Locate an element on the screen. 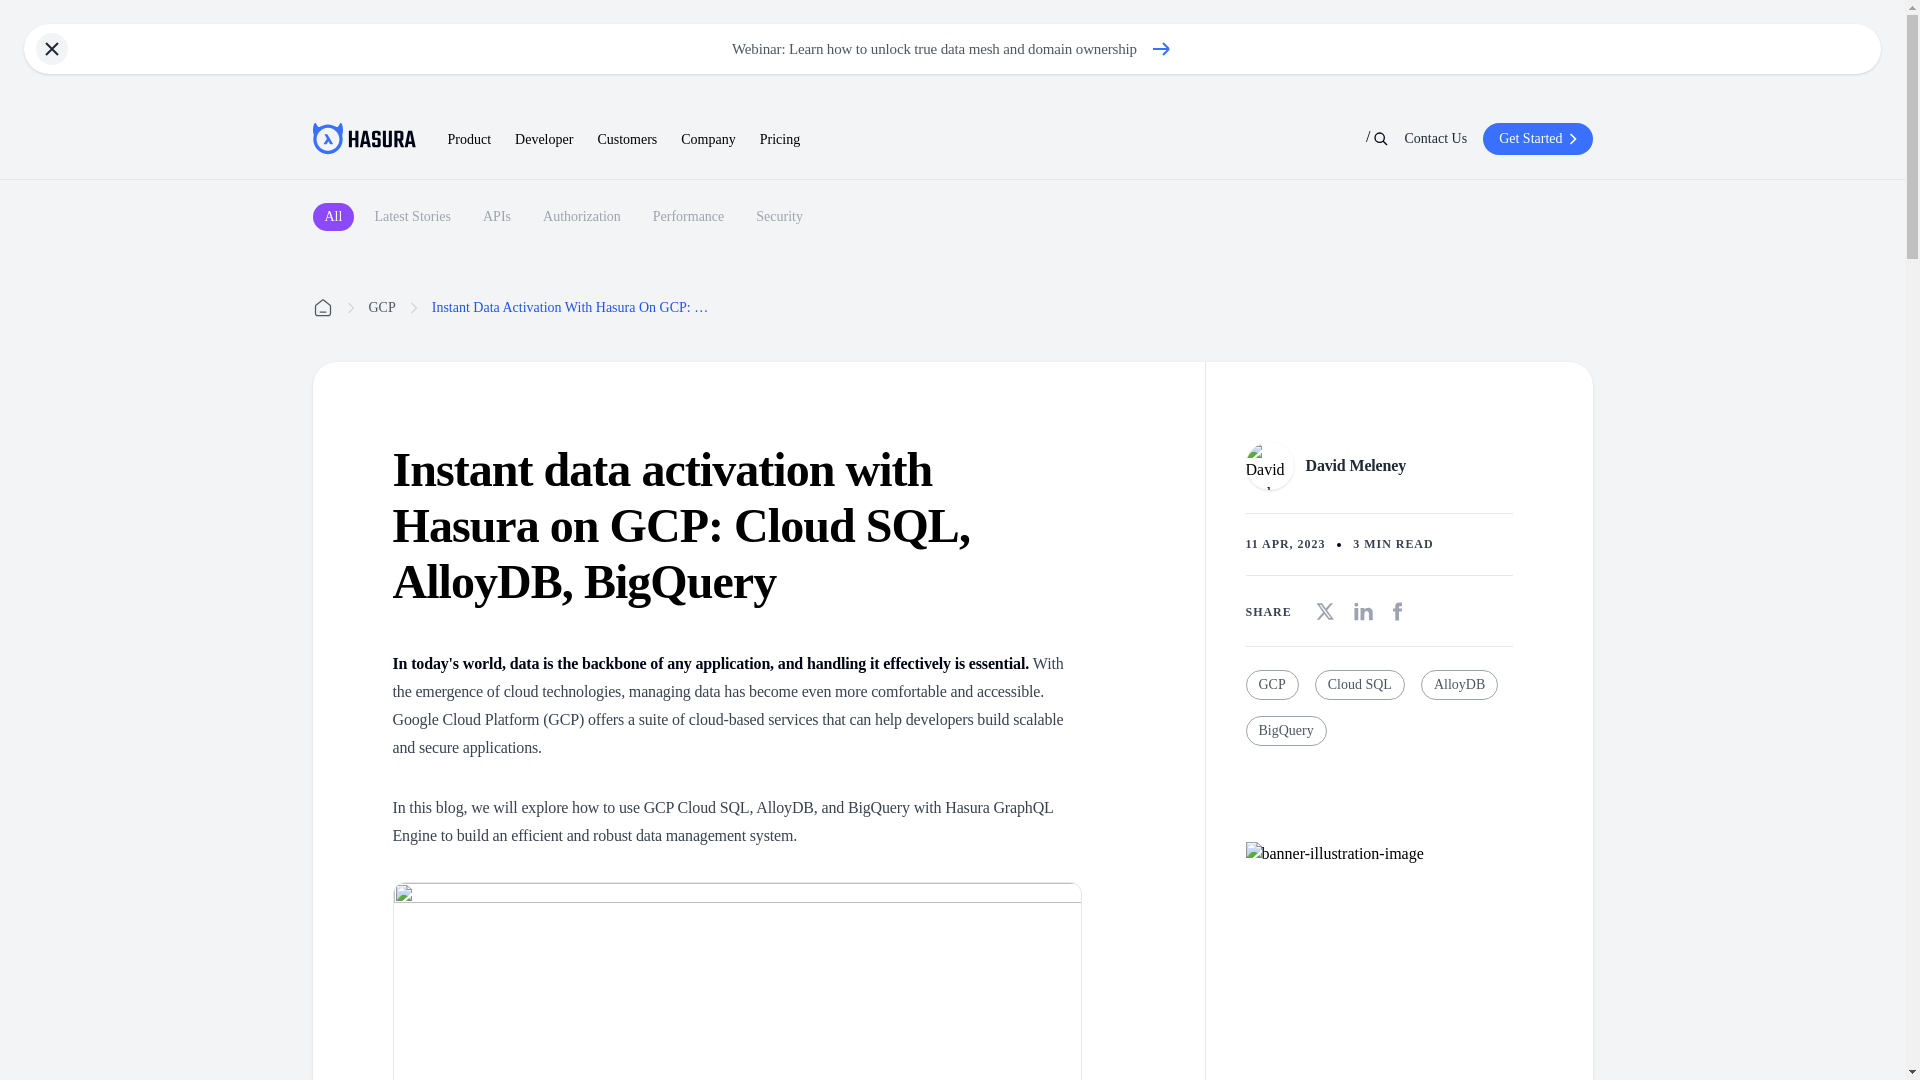 Image resolution: width=1920 pixels, height=1080 pixels. BigQuery is located at coordinates (1286, 731).